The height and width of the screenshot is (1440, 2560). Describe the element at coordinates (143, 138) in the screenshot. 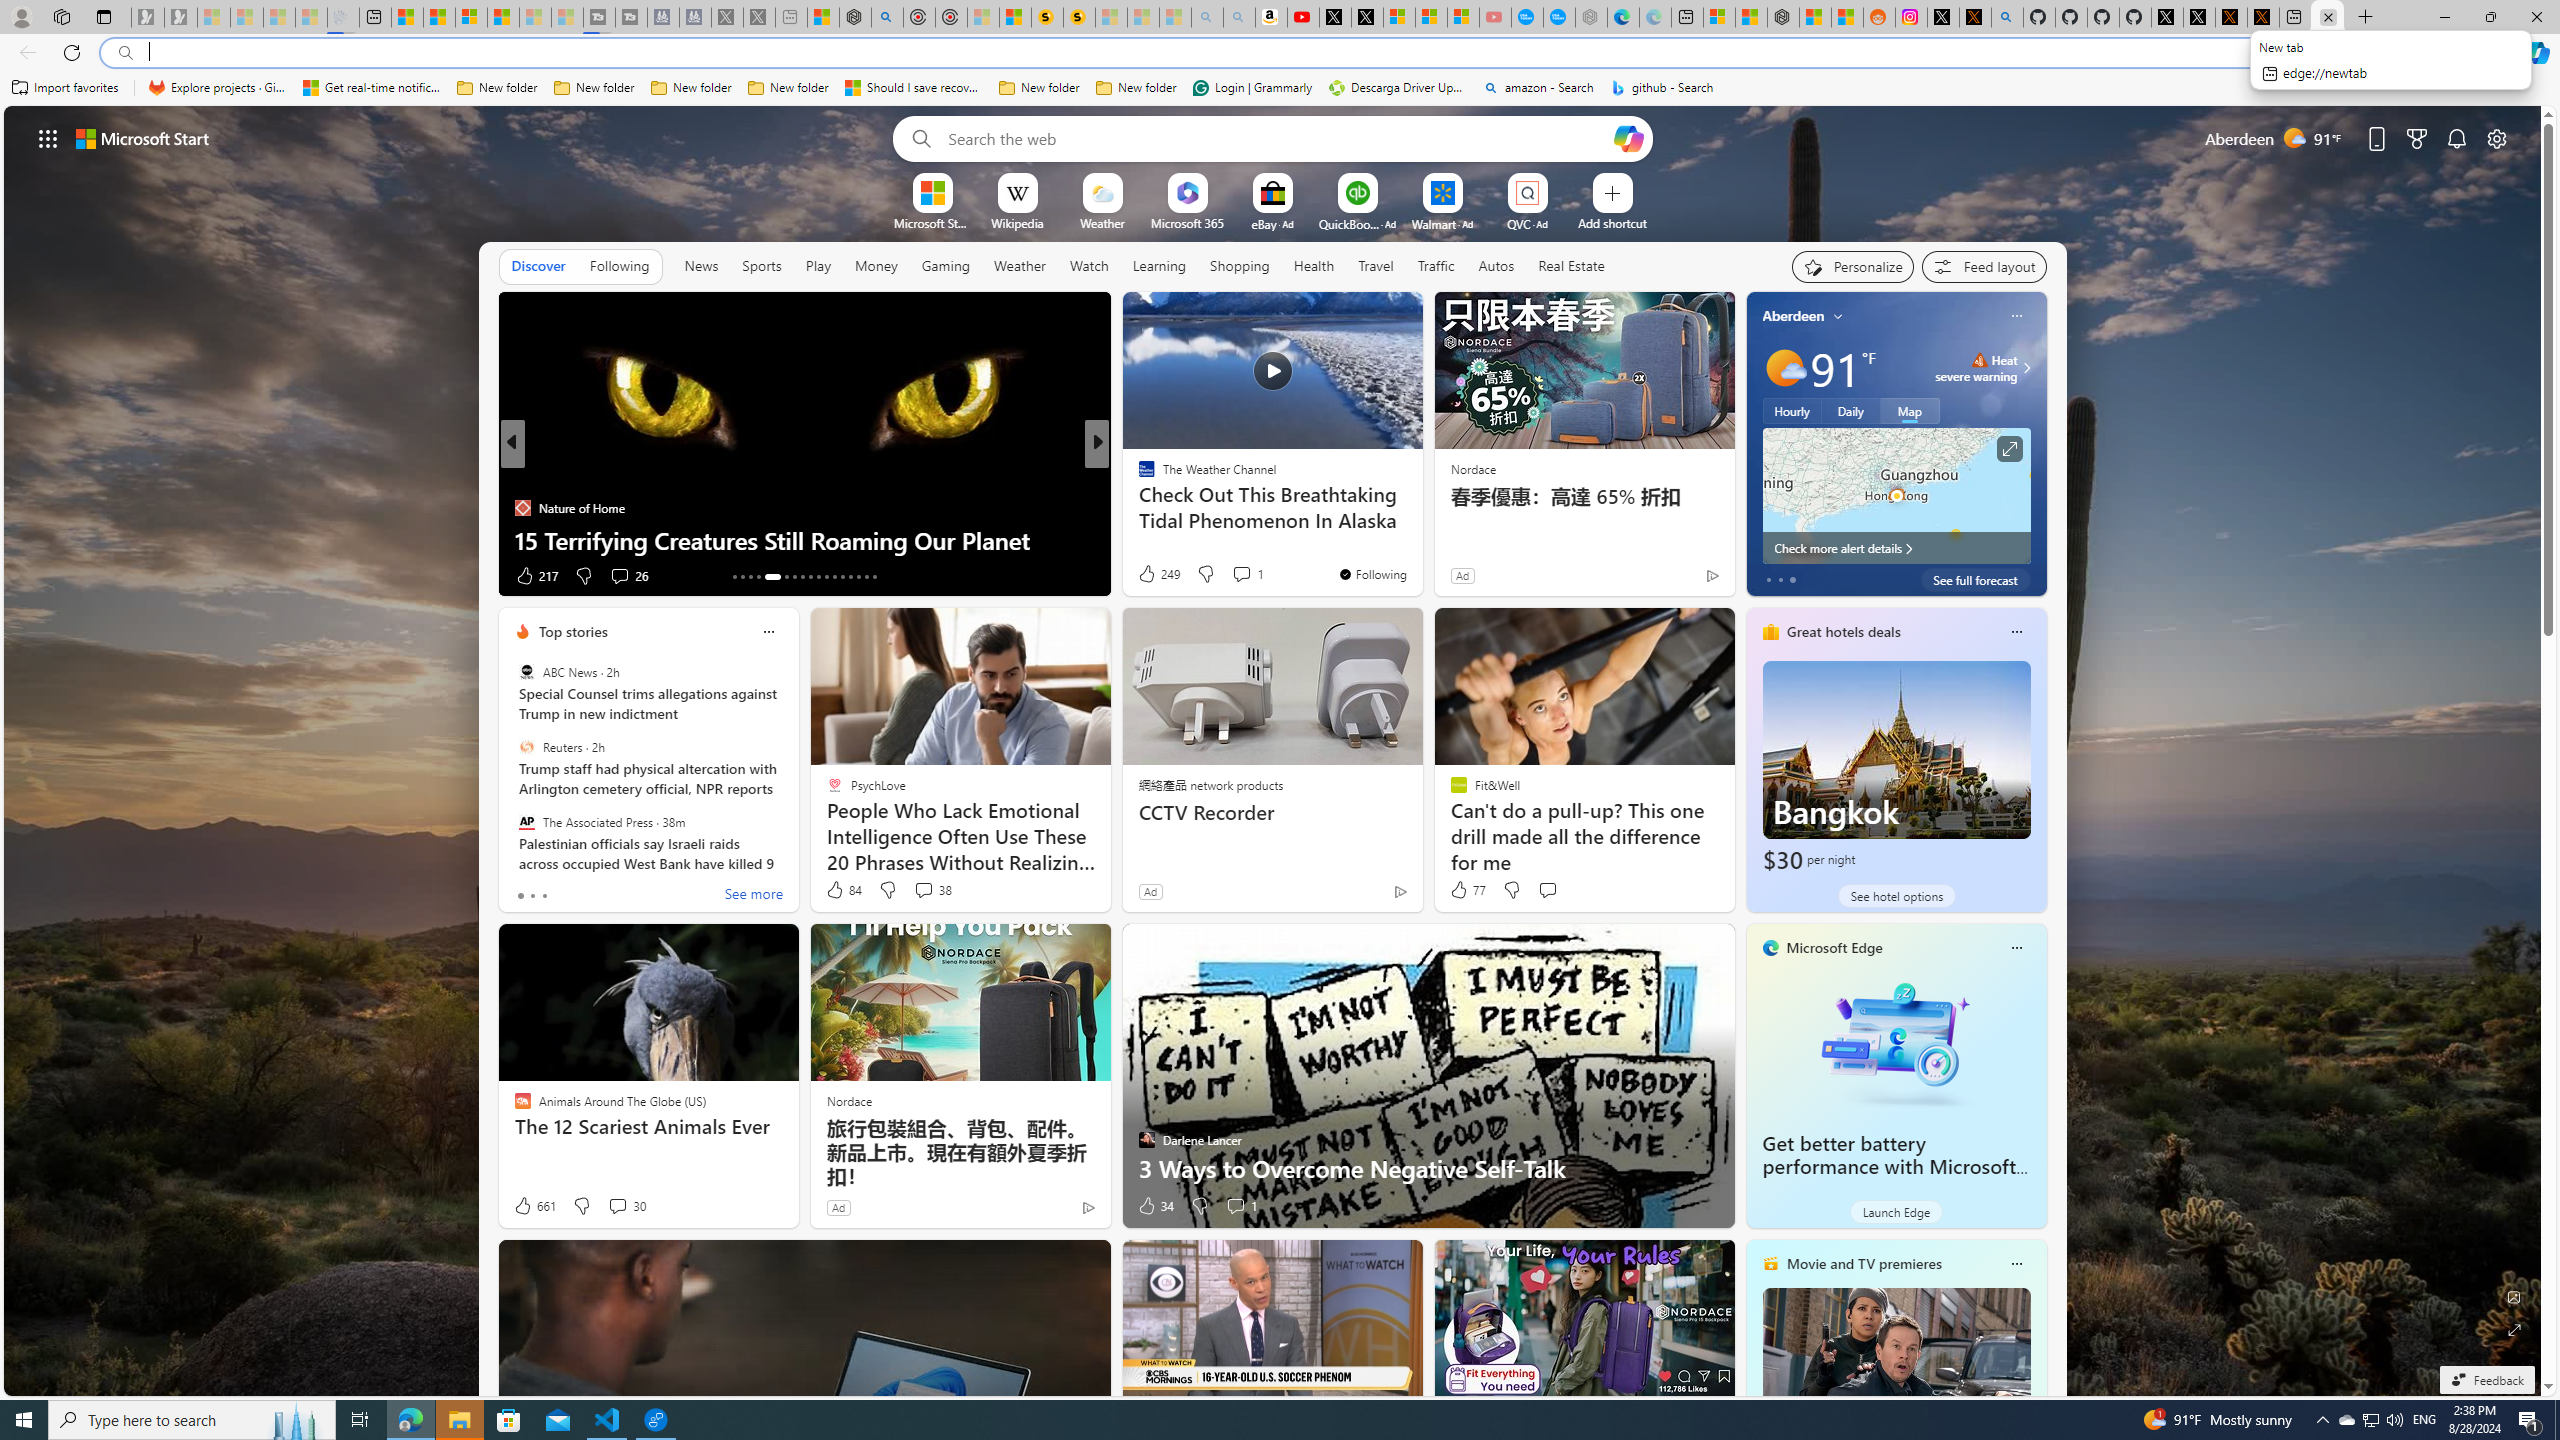

I see `Microsoft start` at that location.